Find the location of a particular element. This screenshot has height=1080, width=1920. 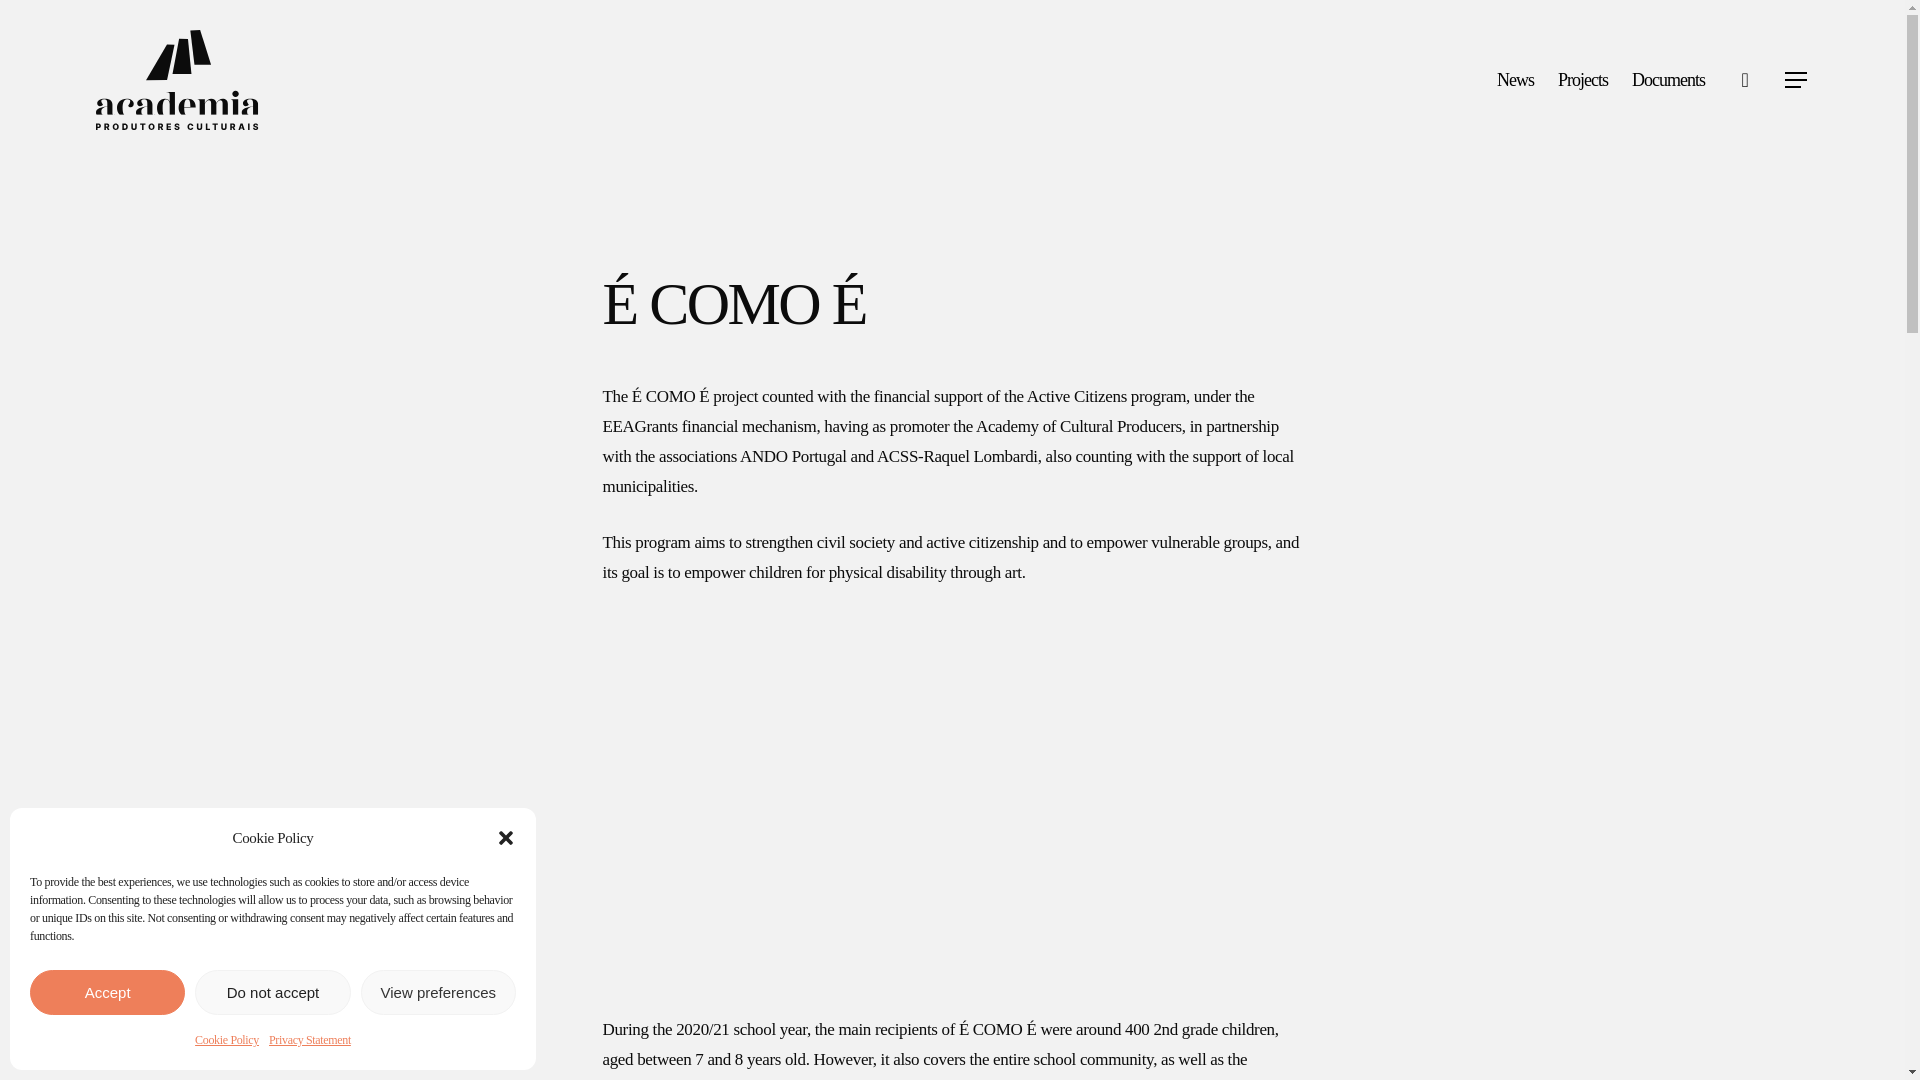

Documents is located at coordinates (1668, 80).